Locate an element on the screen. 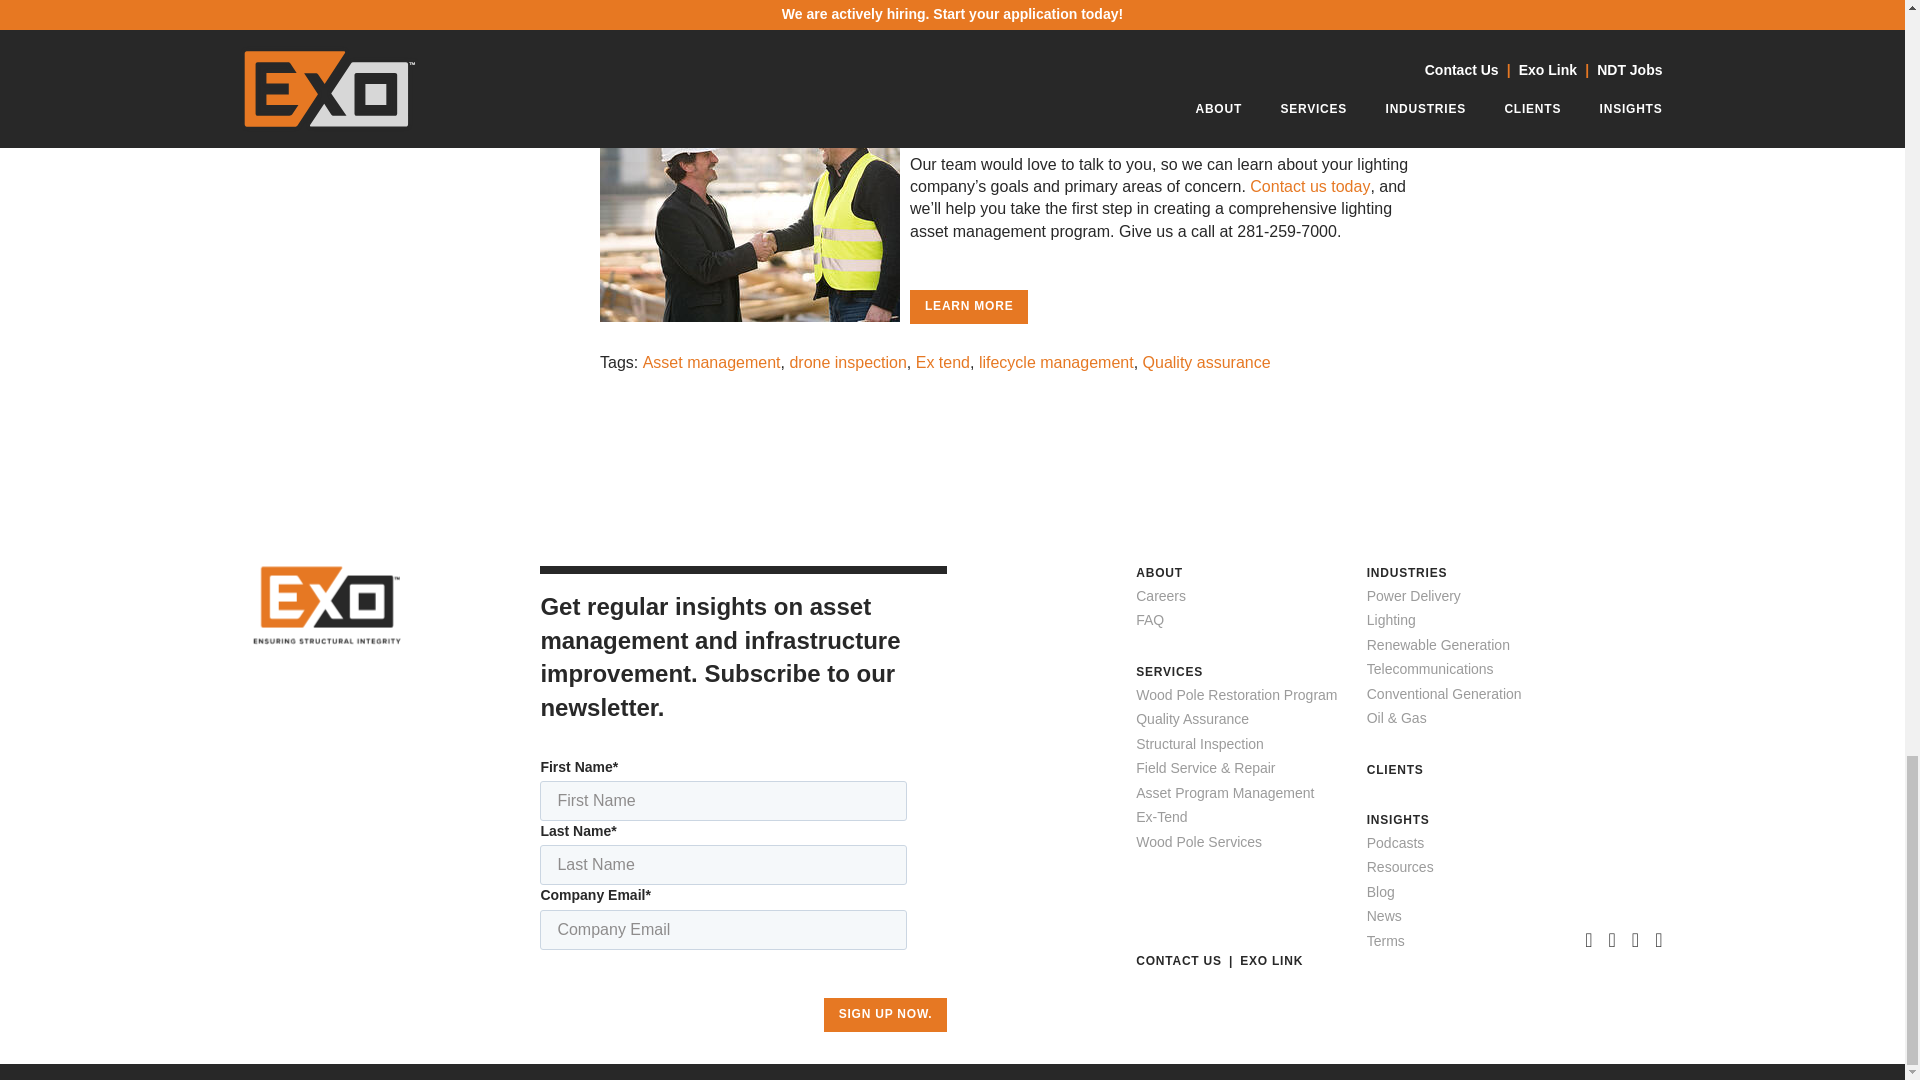 Image resolution: width=1920 pixels, height=1080 pixels. Sign Up Now. is located at coordinates (886, 1014).